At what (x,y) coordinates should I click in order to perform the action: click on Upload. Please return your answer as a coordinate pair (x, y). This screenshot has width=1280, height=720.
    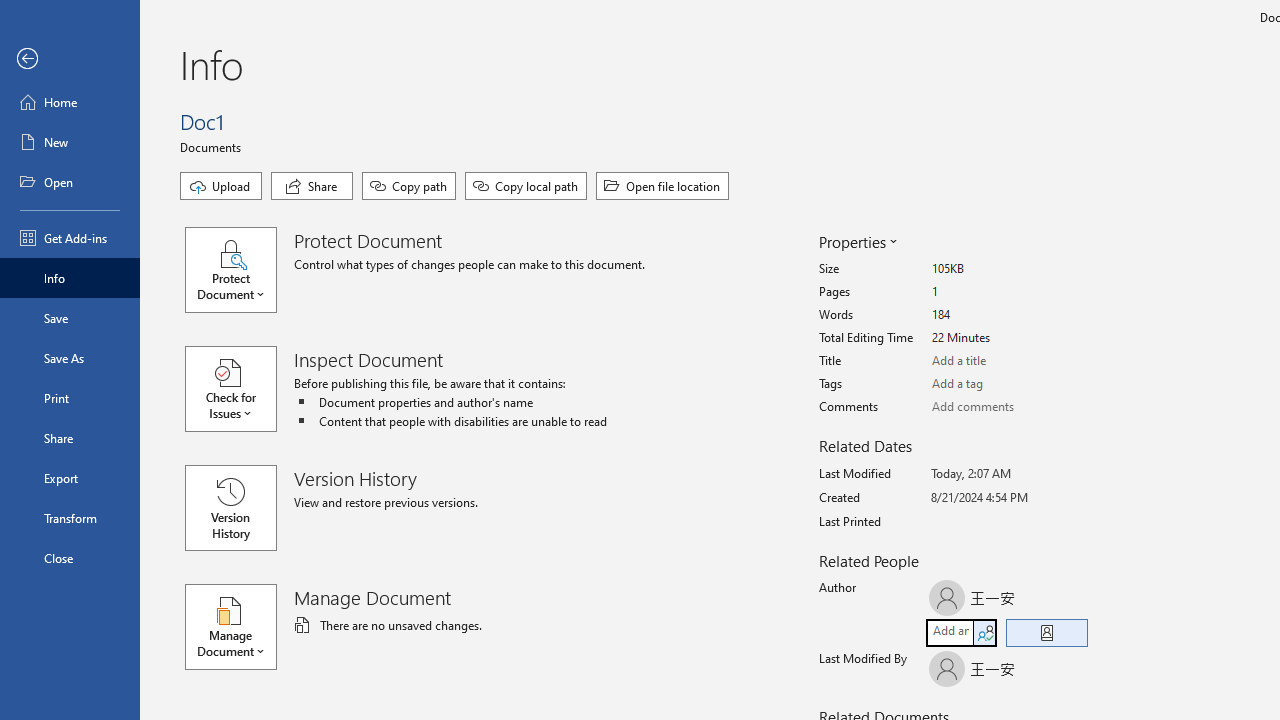
    Looking at the image, I should click on (221, 186).